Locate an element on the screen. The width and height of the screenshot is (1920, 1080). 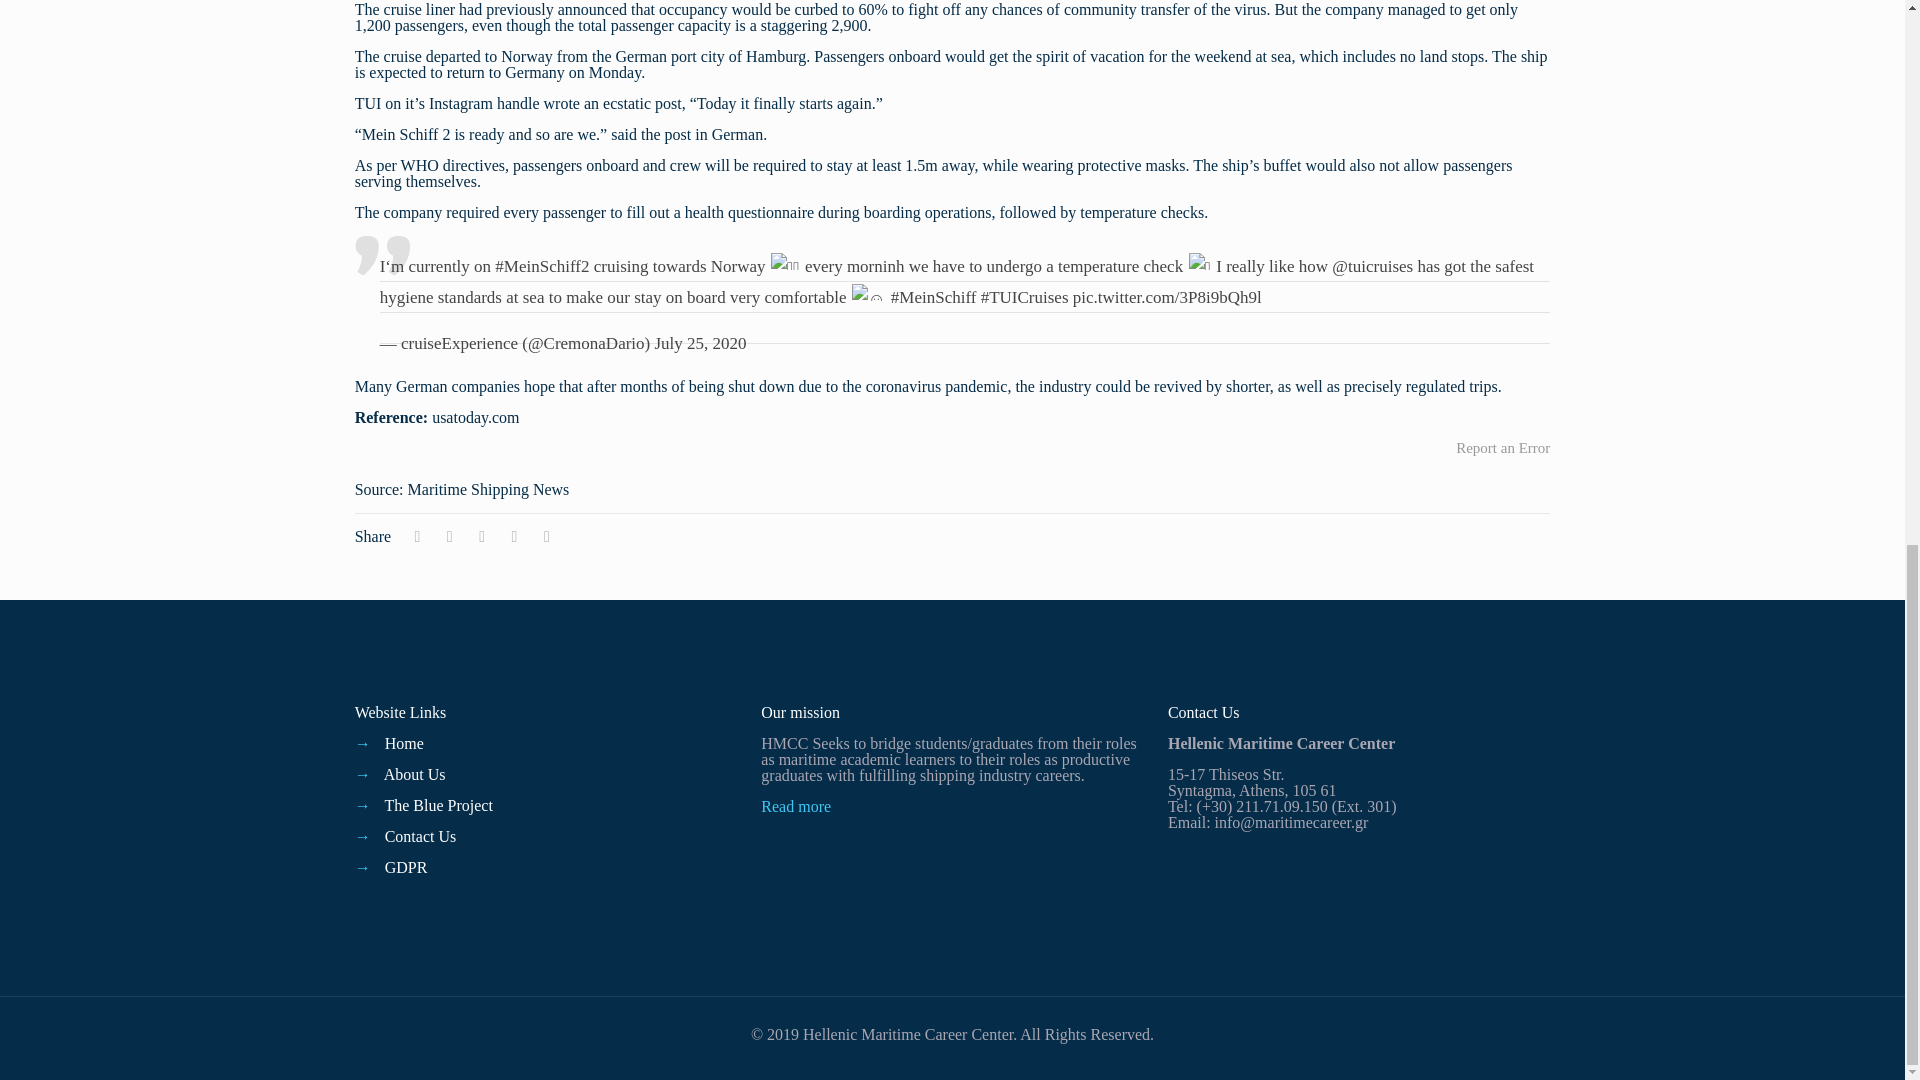
Error is located at coordinates (1502, 447).